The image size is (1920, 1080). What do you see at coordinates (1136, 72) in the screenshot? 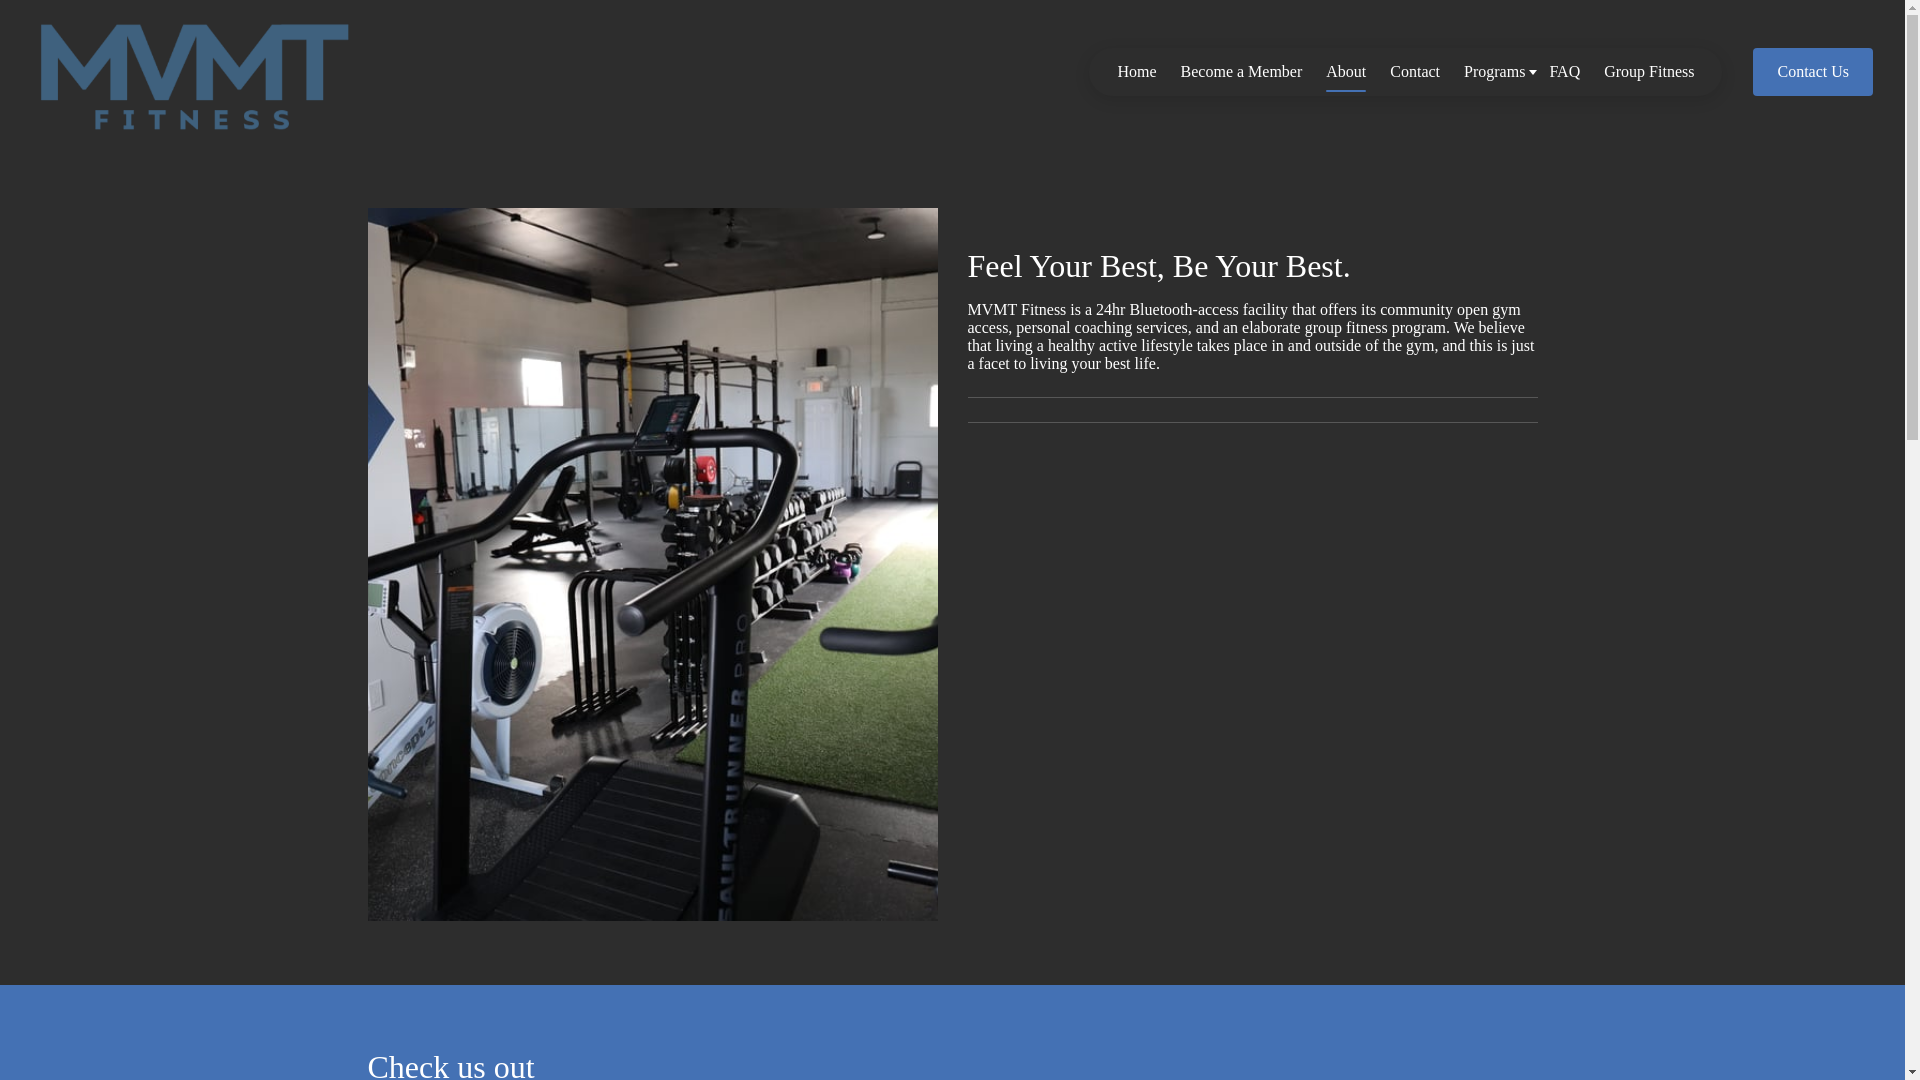
I see `Home` at bounding box center [1136, 72].